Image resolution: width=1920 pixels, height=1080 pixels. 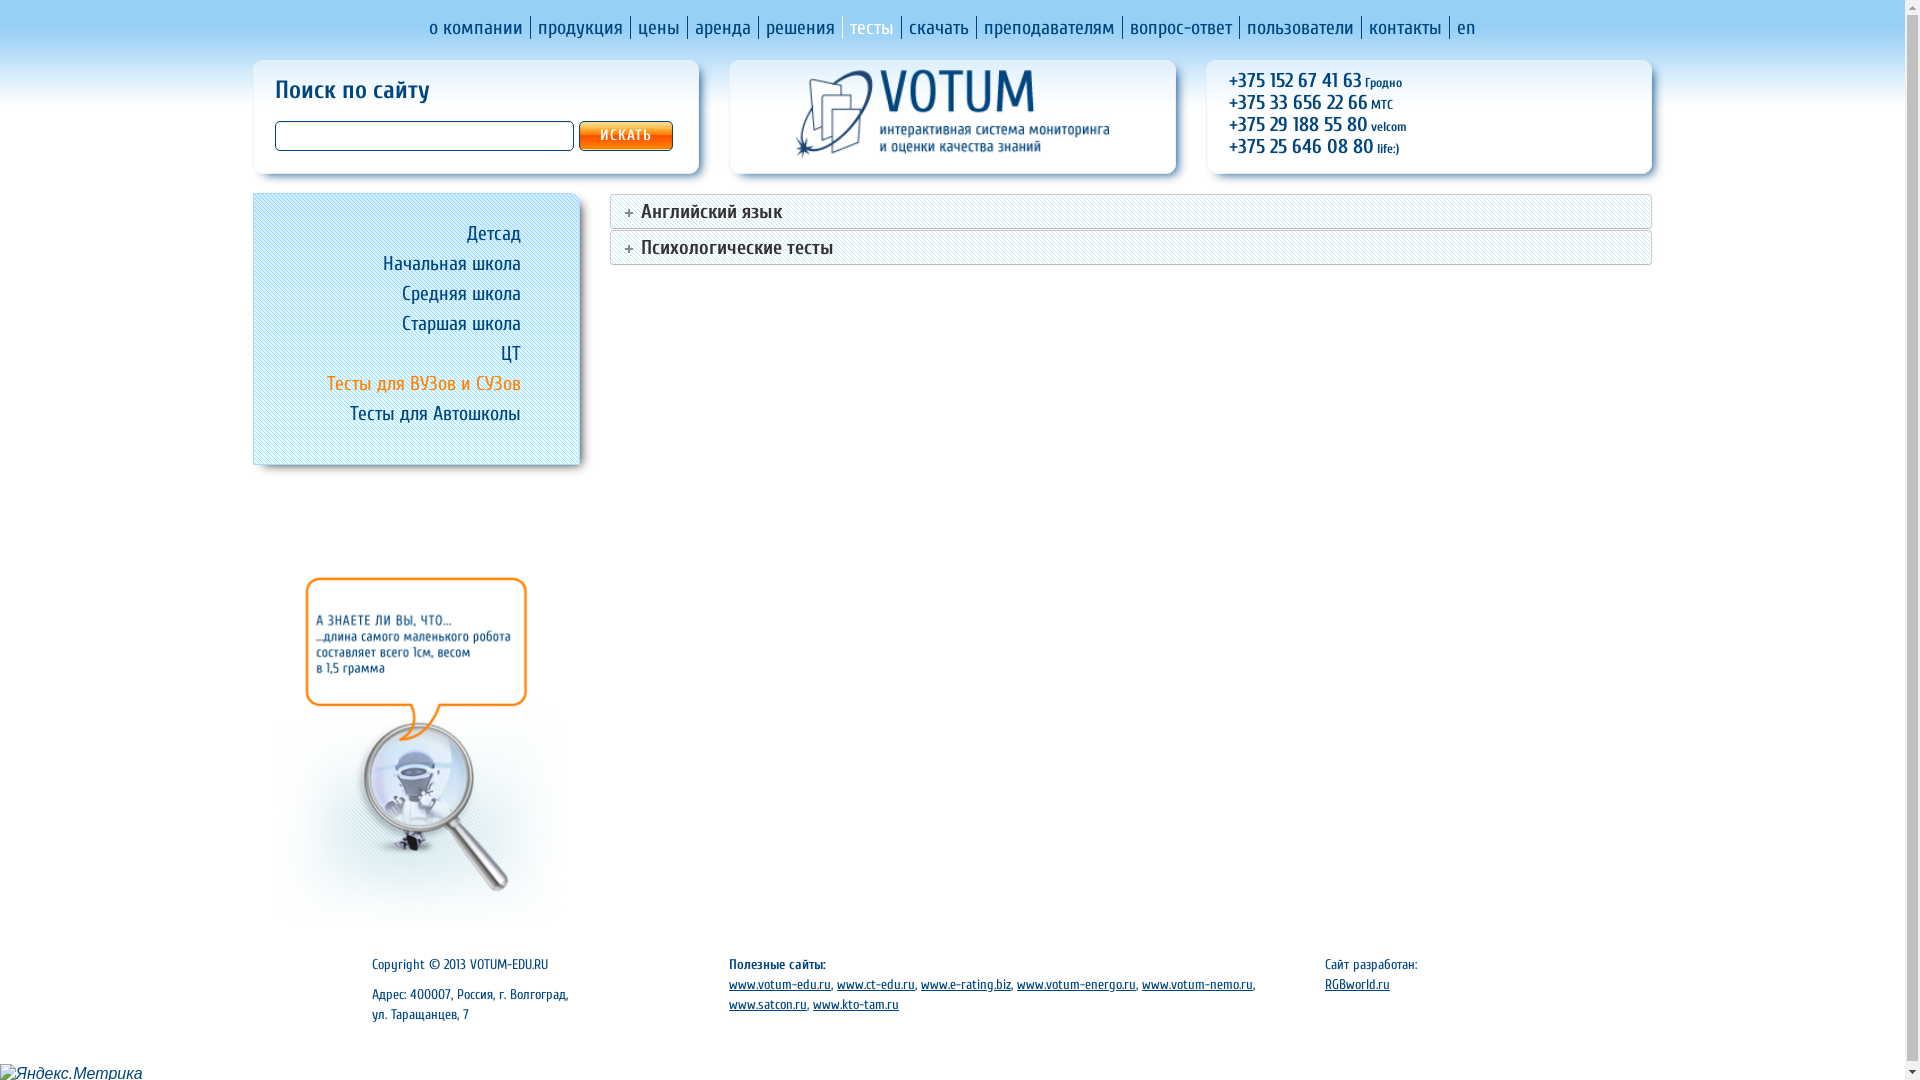 I want to click on www.votum-nemo.ru, so click(x=1198, y=984).